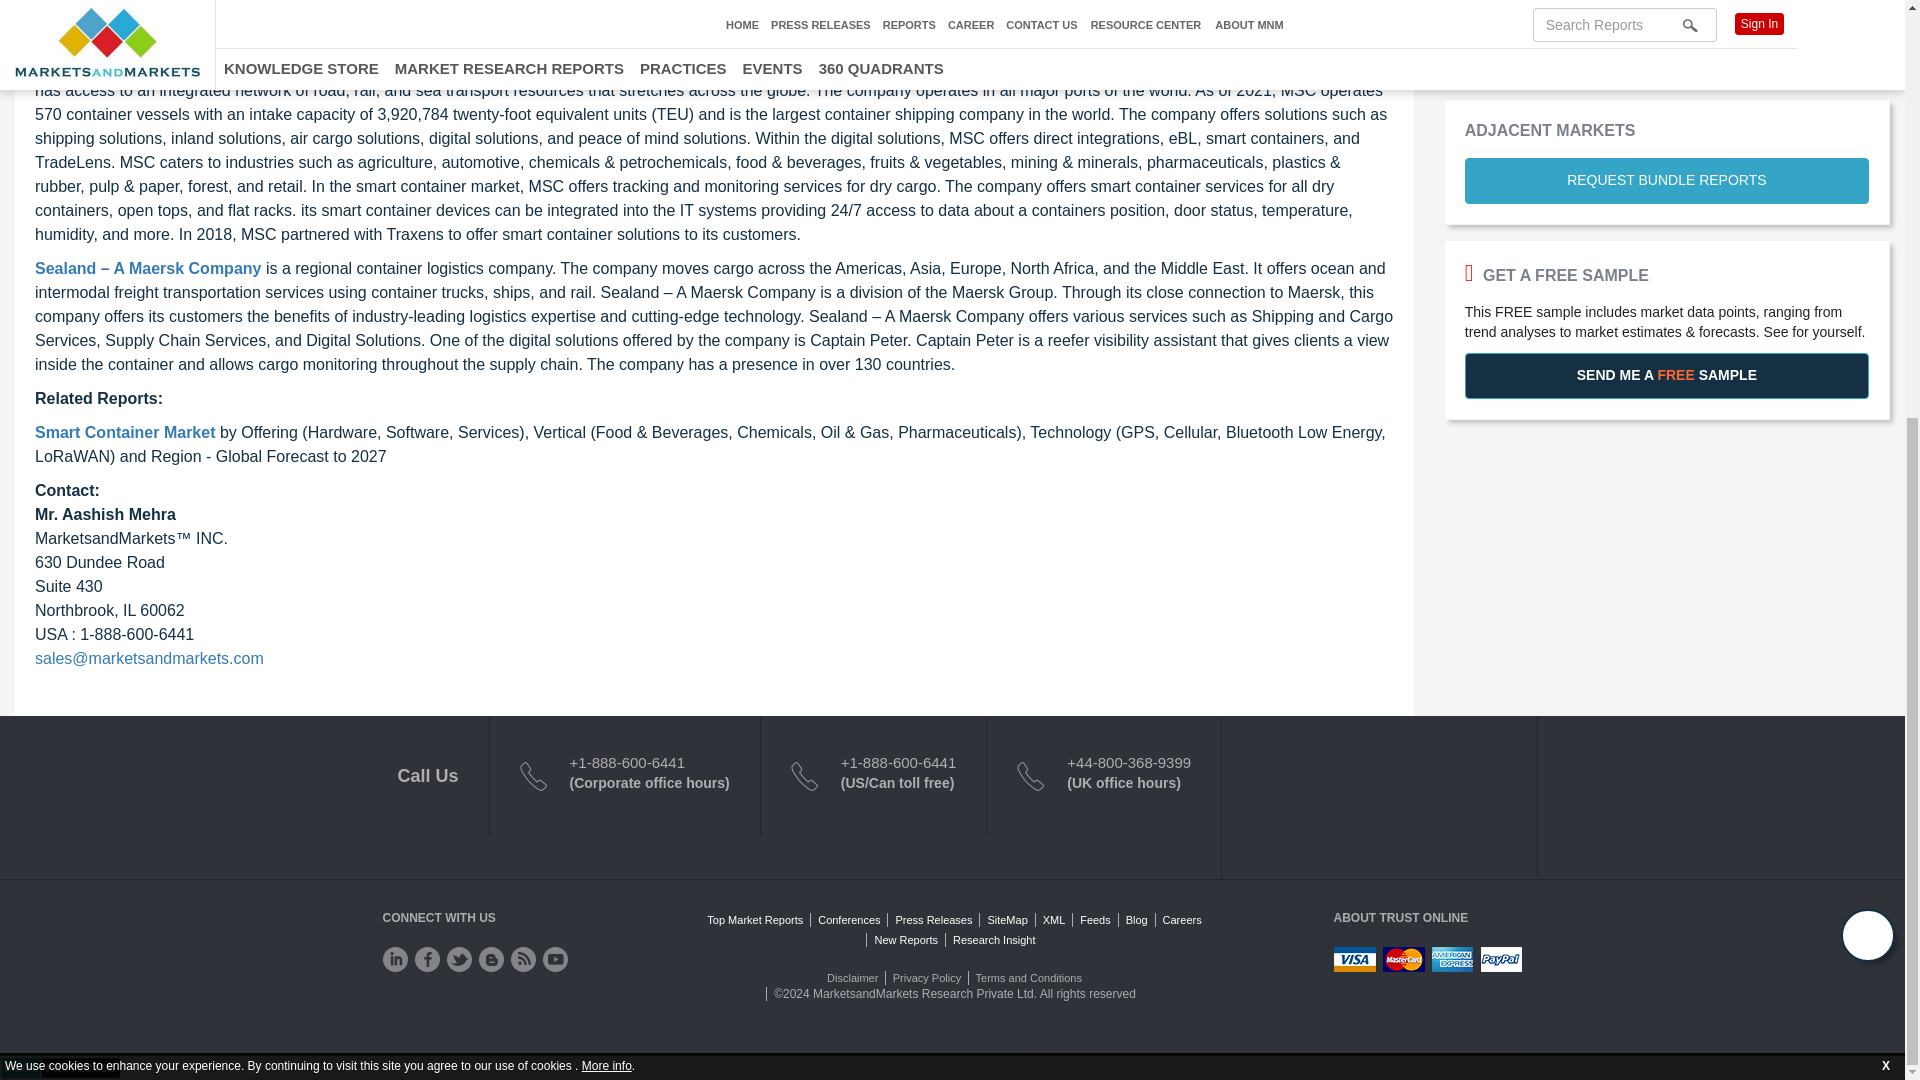 The width and height of the screenshot is (1920, 1080). What do you see at coordinates (542, 32) in the screenshot?
I see `download the pdf brochure` at bounding box center [542, 32].